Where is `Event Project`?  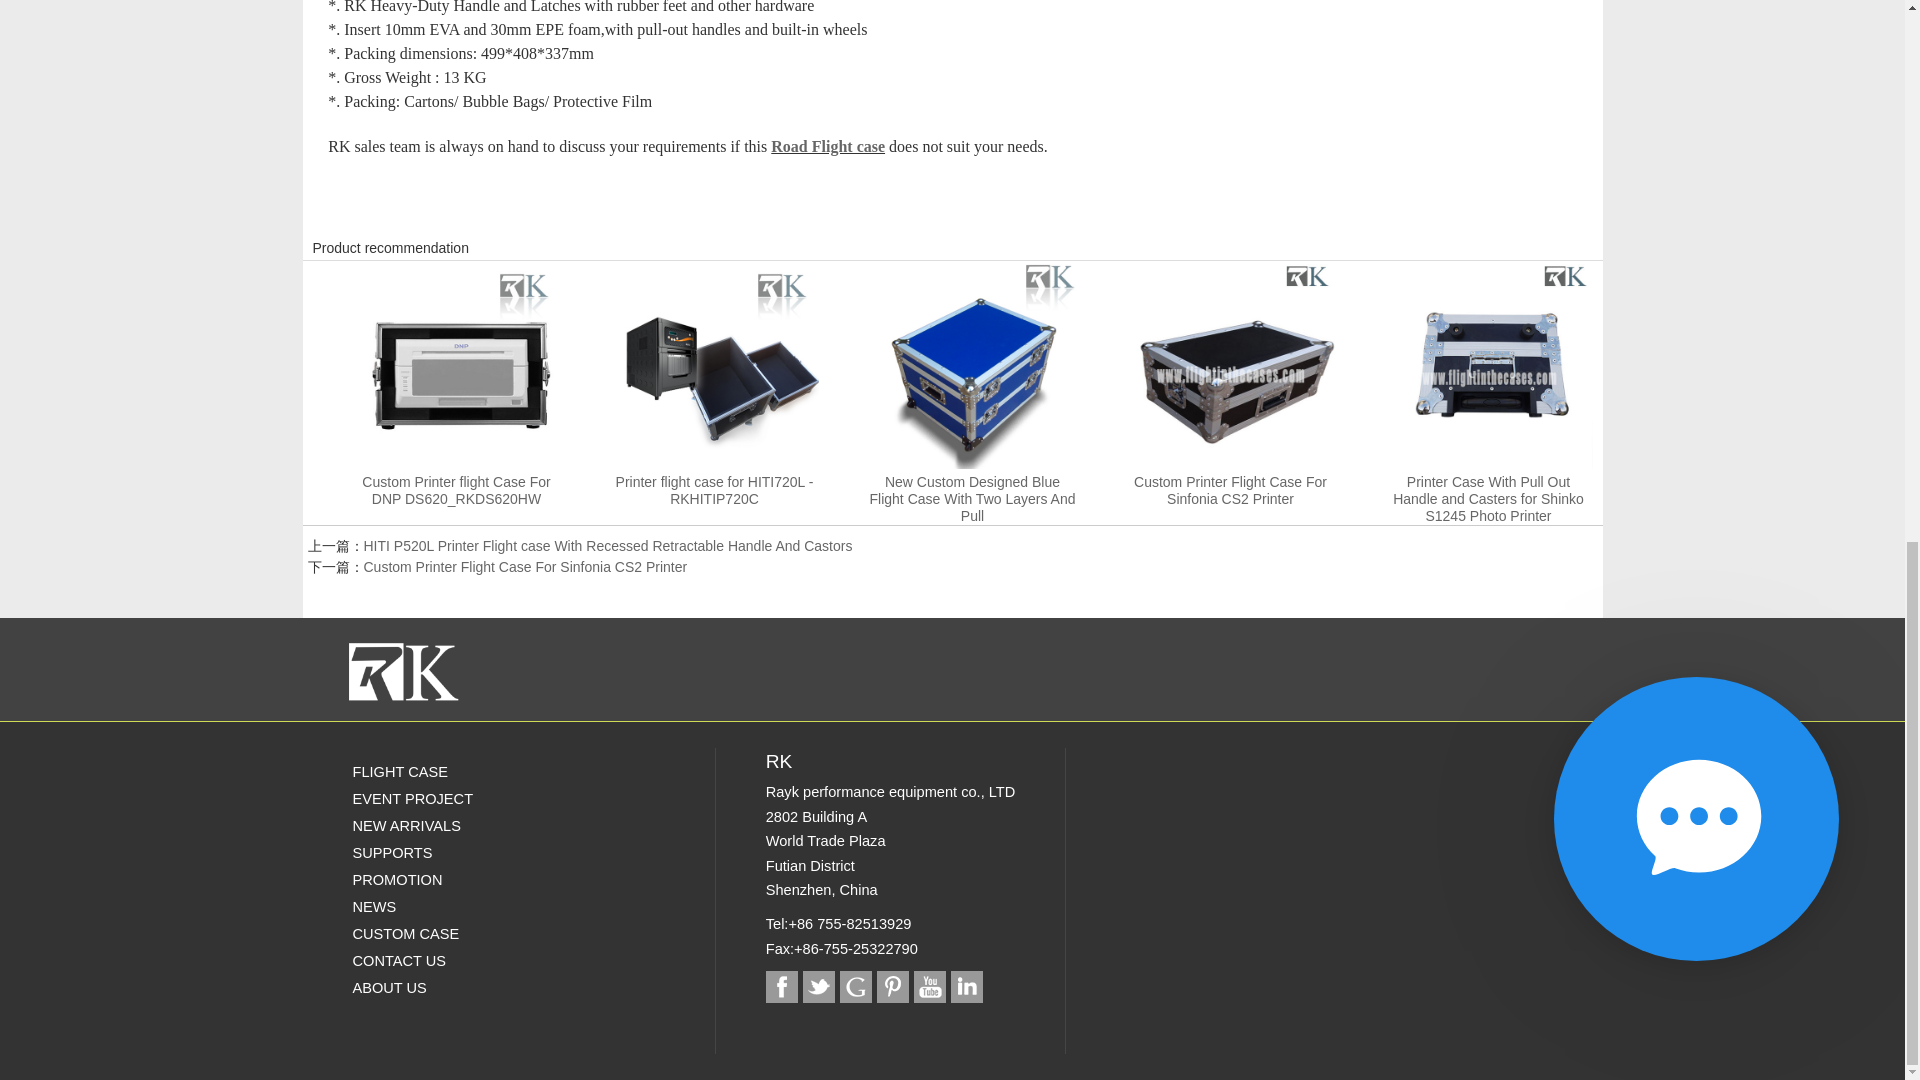
Event Project is located at coordinates (460, 798).